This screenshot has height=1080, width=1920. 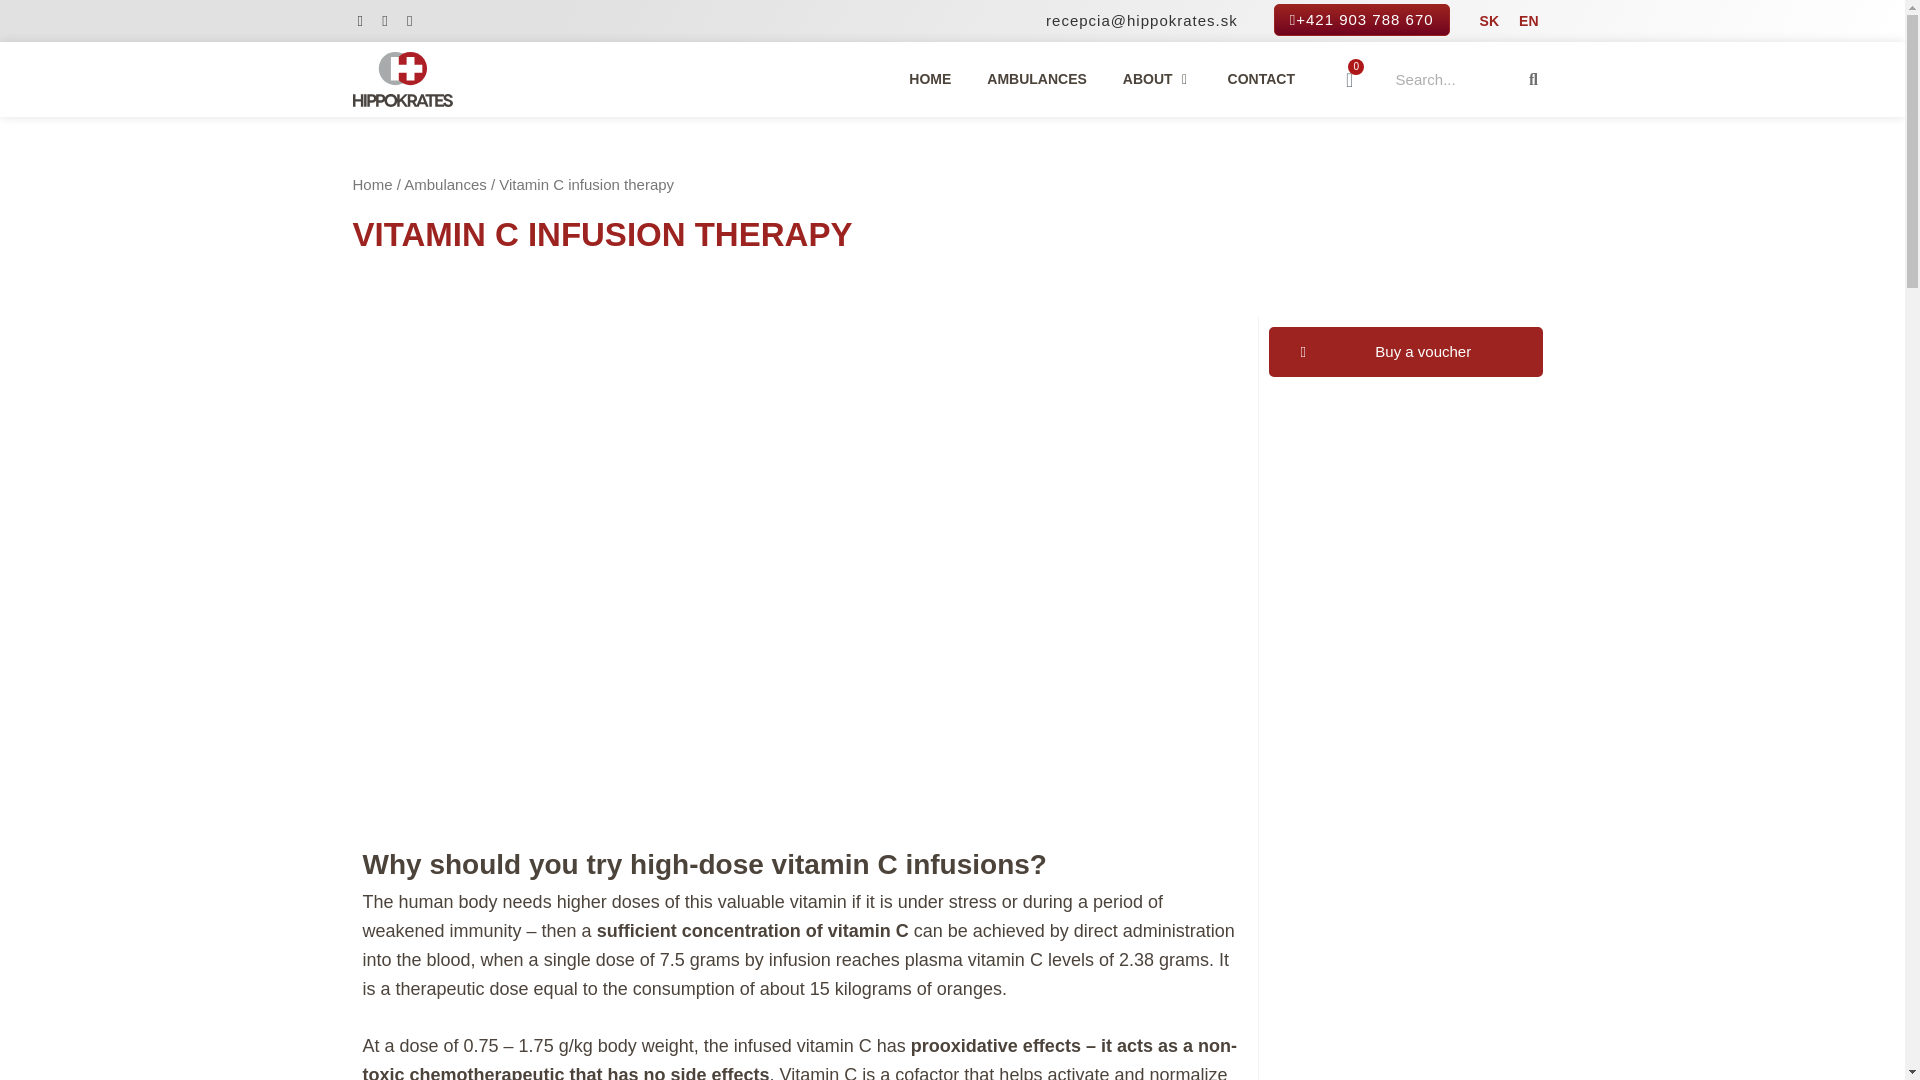 What do you see at coordinates (1528, 20) in the screenshot?
I see `CONTACT` at bounding box center [1528, 20].